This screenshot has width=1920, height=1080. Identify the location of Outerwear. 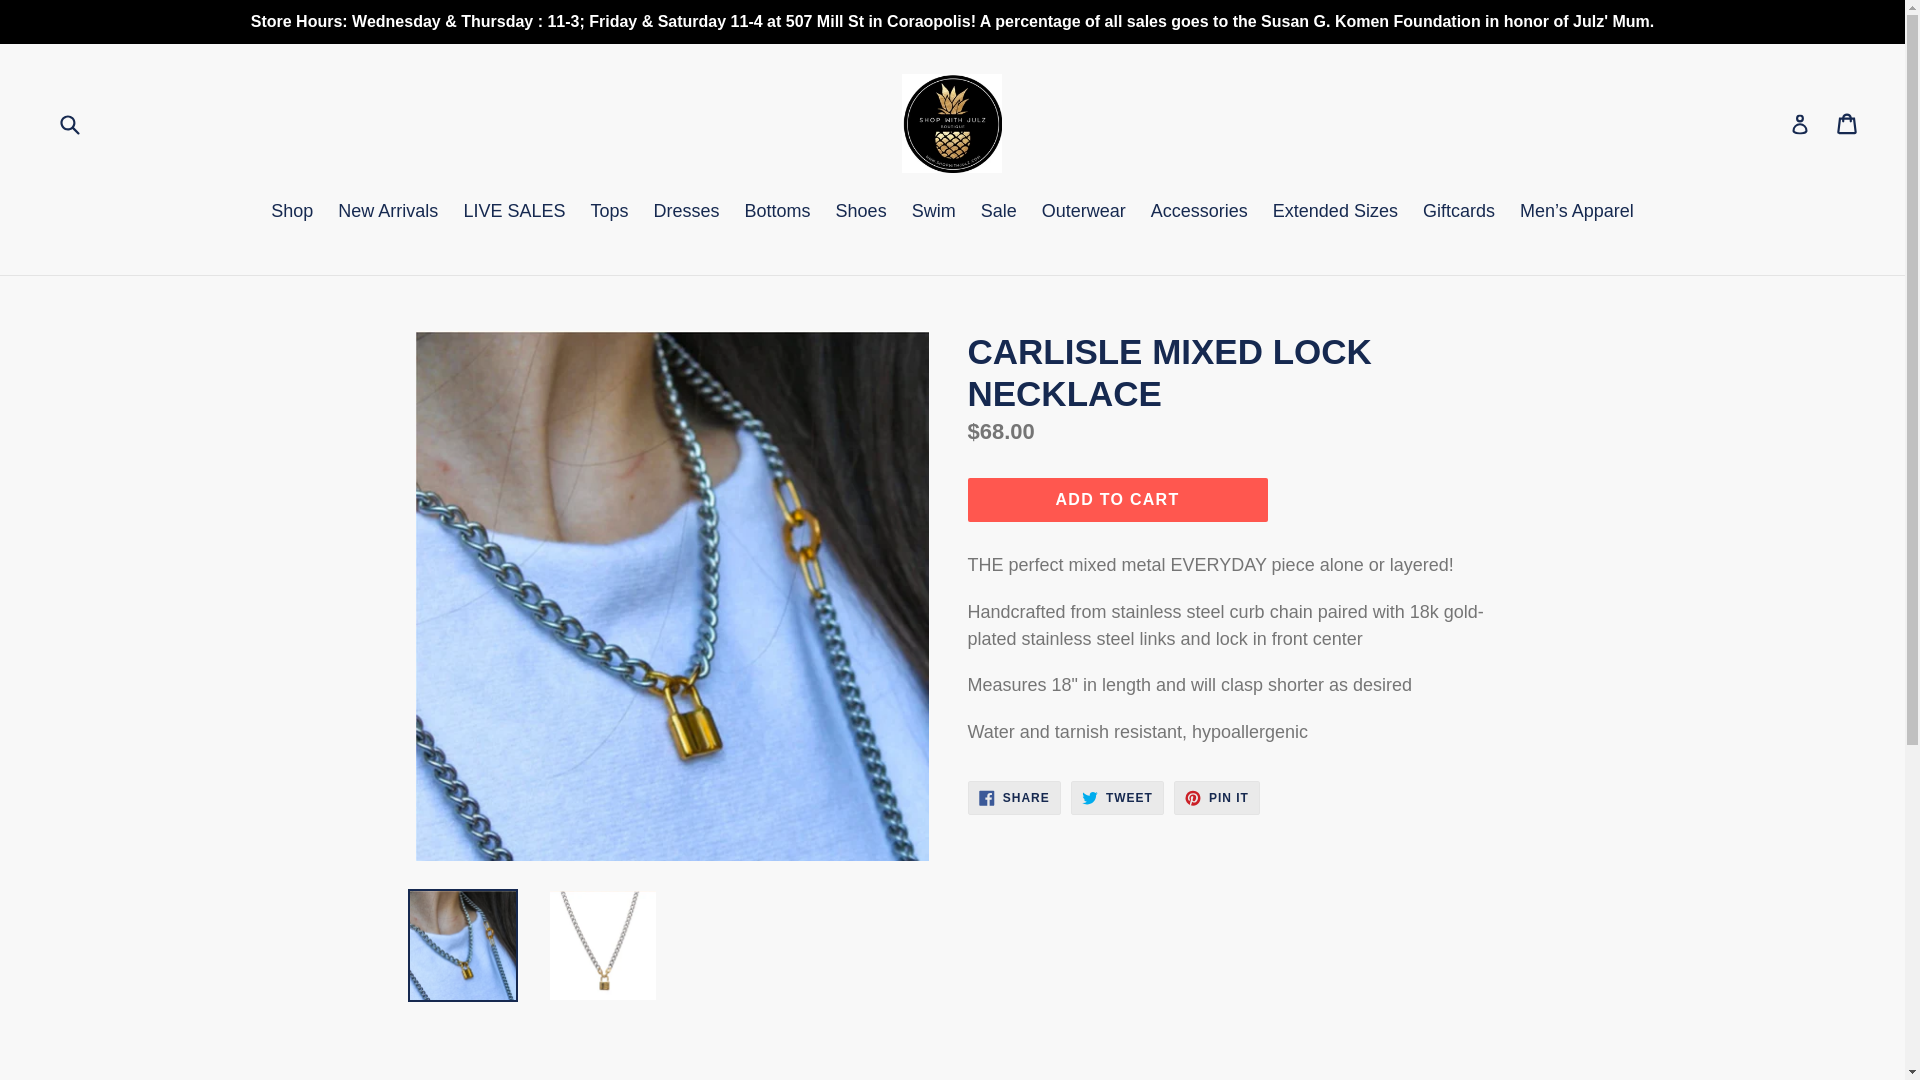
(1084, 212).